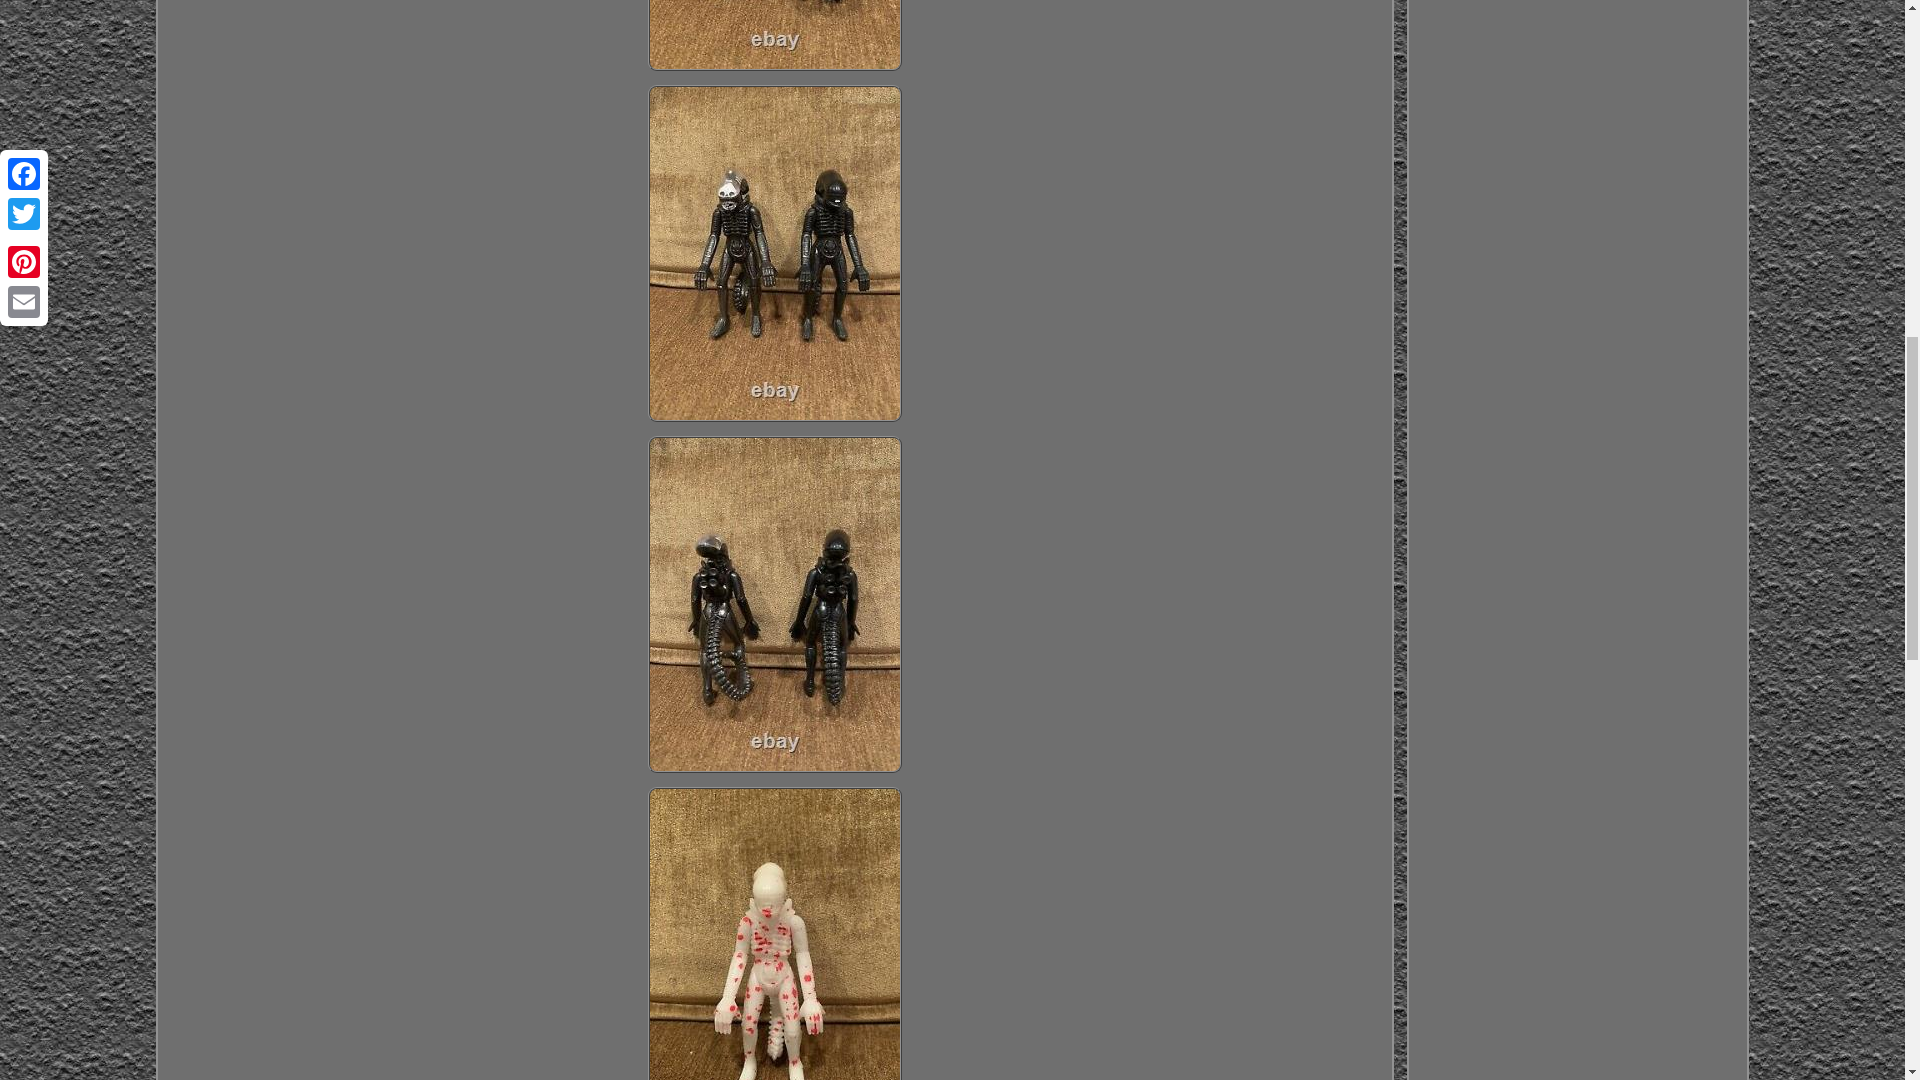  What do you see at coordinates (775, 36) in the screenshot?
I see `Alien reaction loose figure lot` at bounding box center [775, 36].